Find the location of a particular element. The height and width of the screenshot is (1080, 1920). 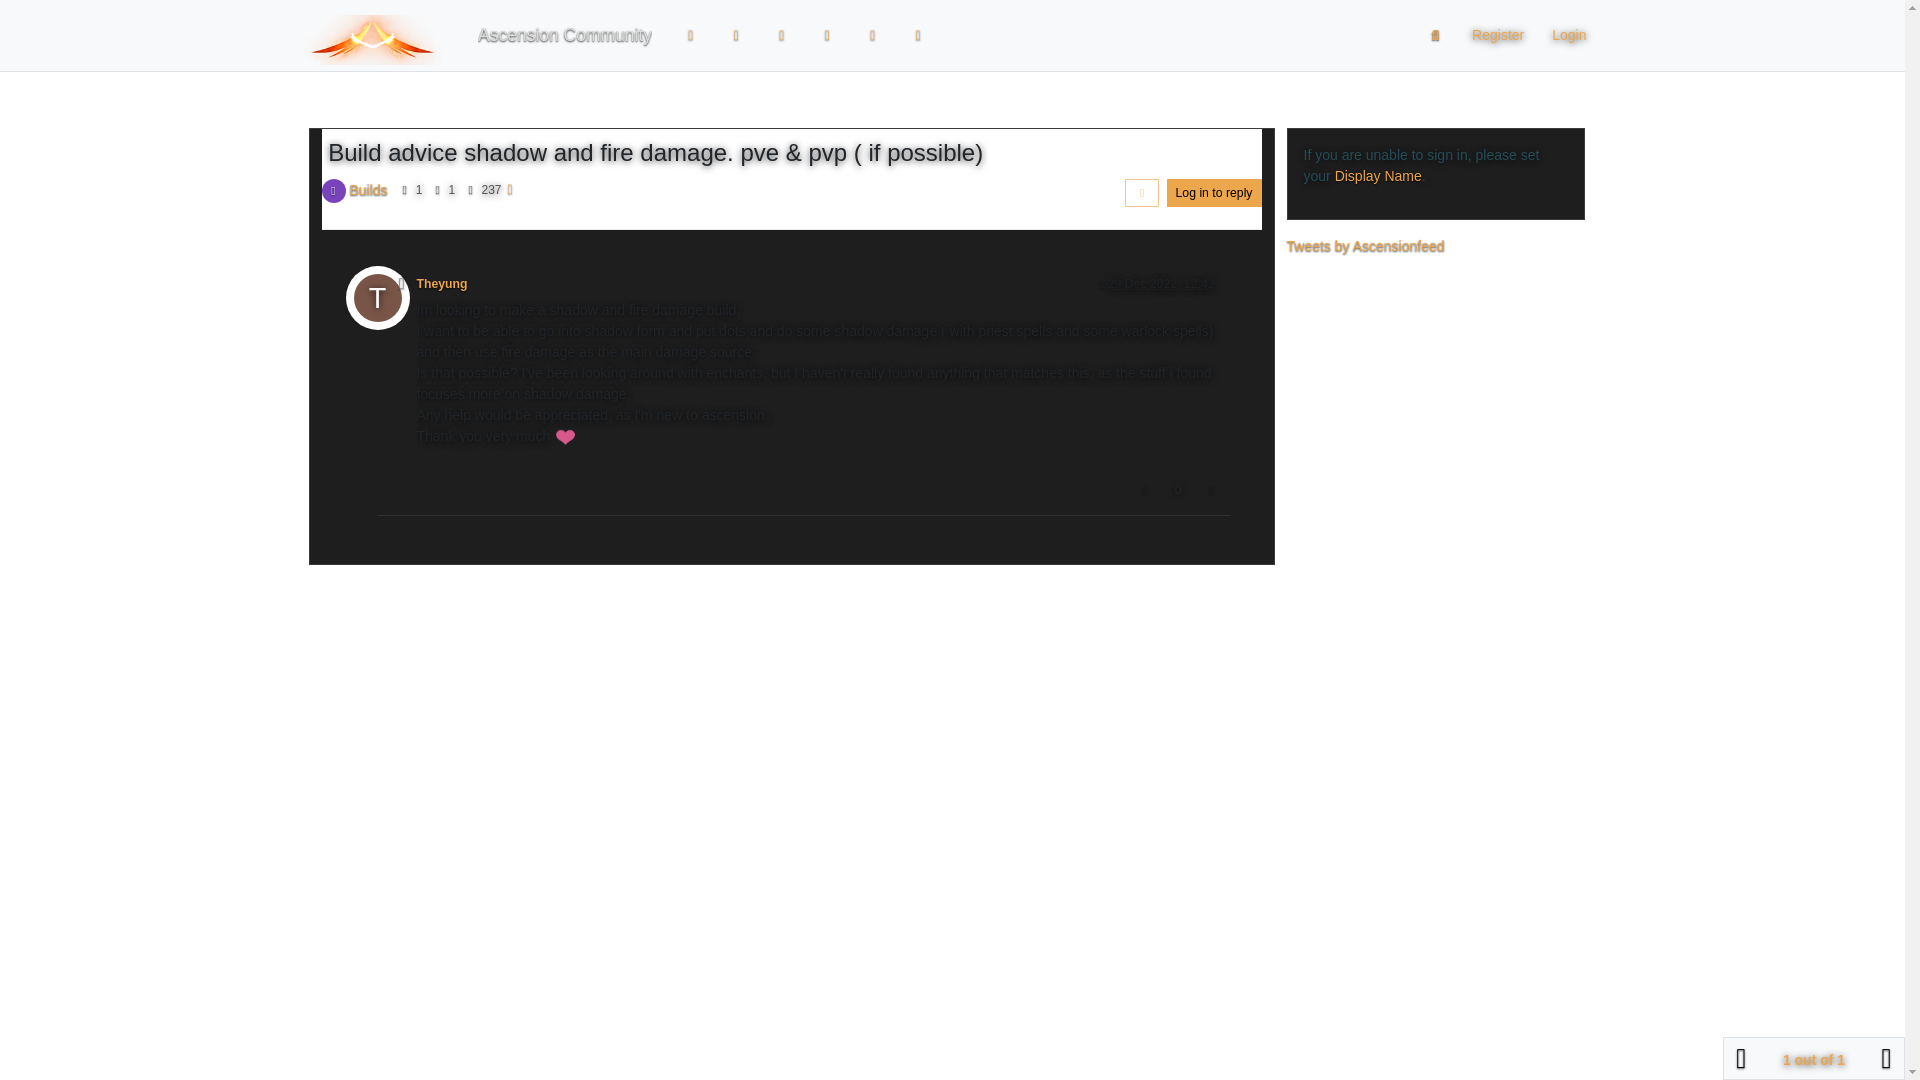

Theyung is located at coordinates (441, 283).